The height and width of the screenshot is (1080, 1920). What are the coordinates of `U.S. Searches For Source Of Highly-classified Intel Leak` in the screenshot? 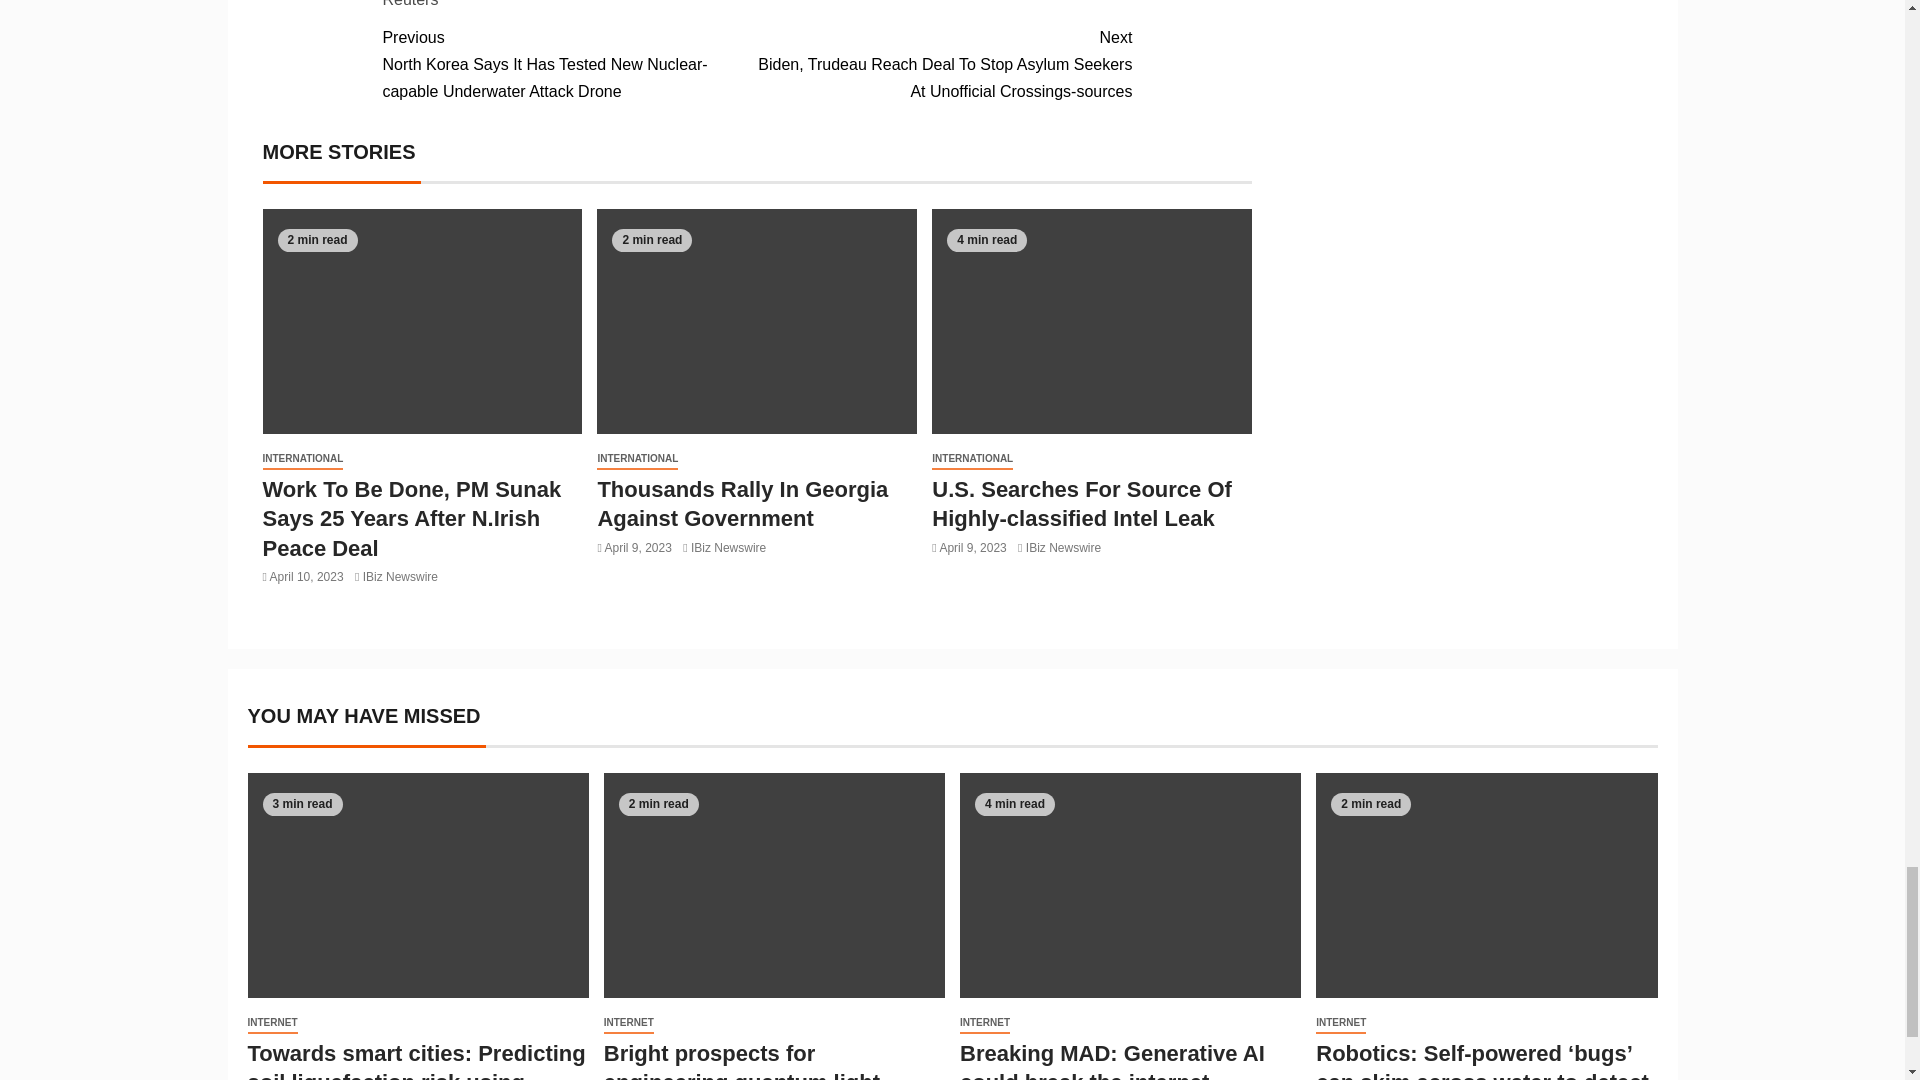 It's located at (1082, 504).